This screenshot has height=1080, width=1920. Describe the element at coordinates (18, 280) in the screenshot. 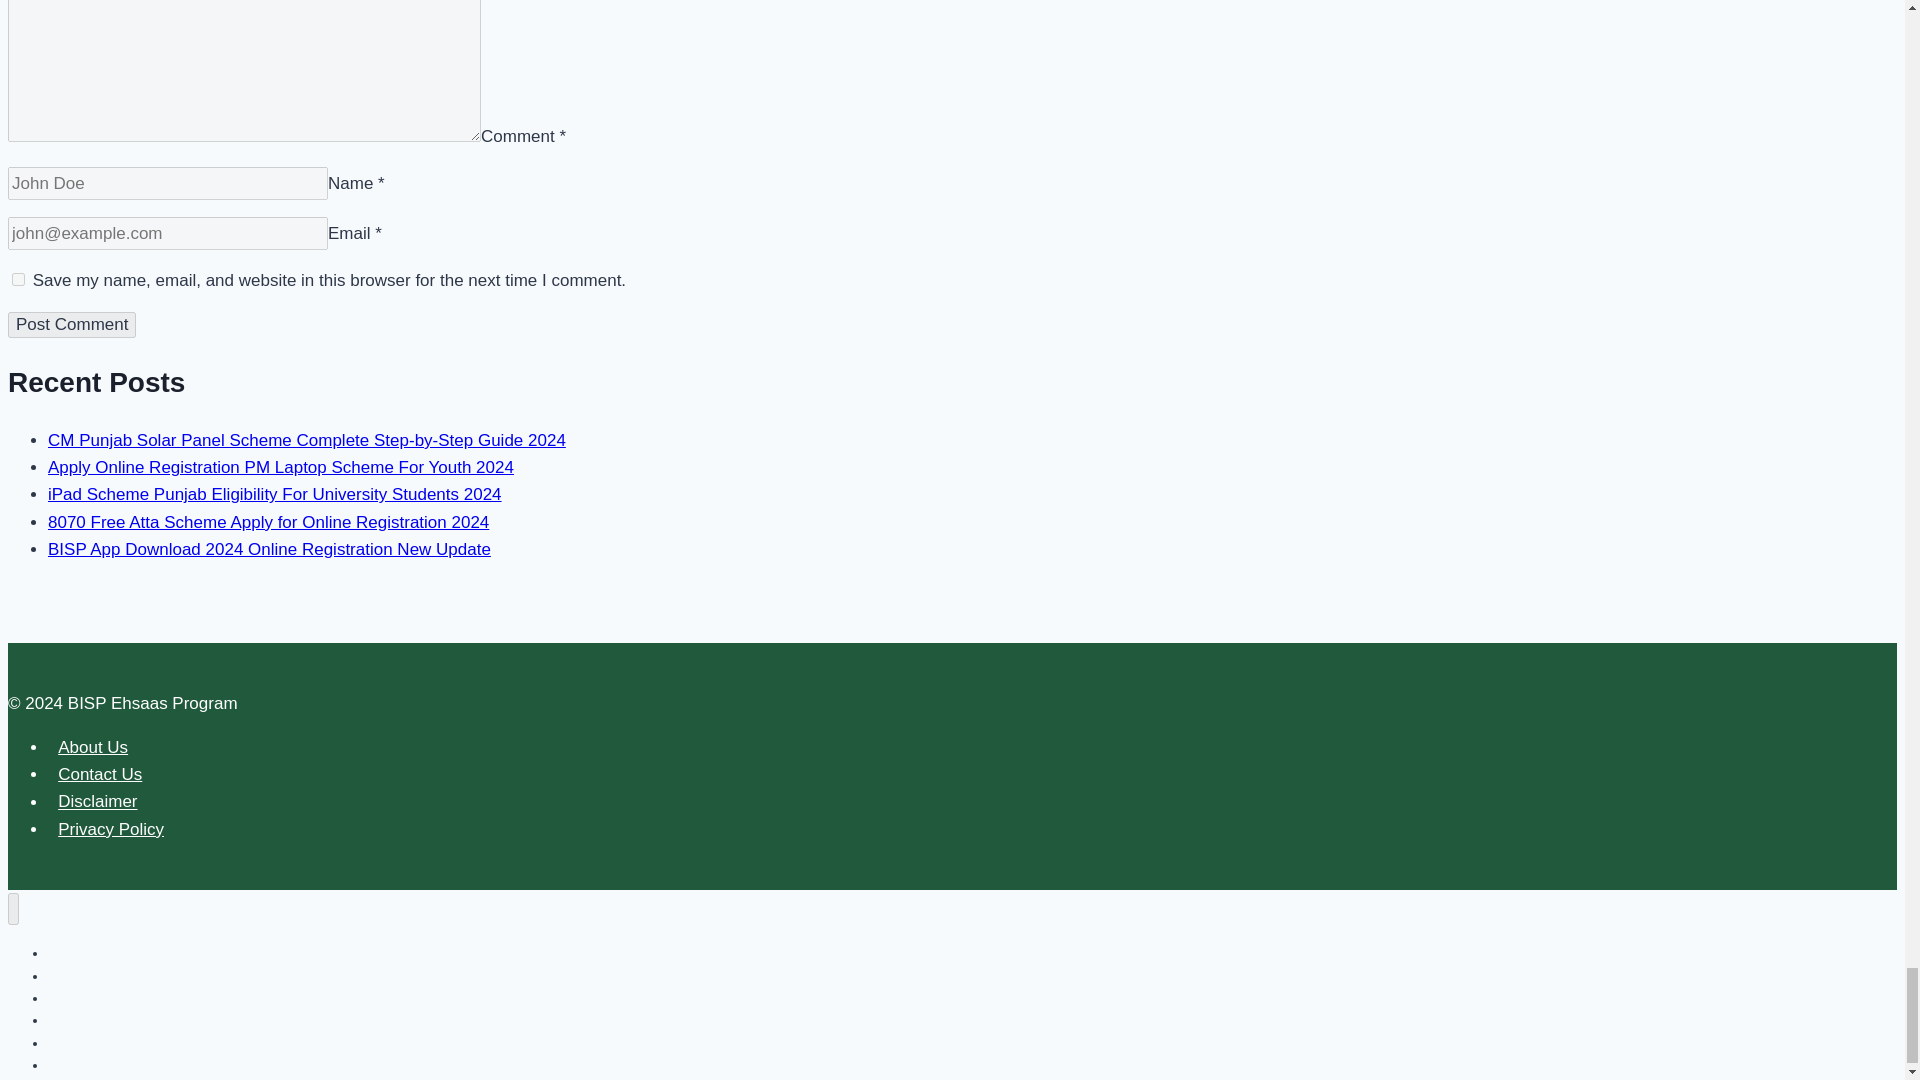

I see `yes` at that location.